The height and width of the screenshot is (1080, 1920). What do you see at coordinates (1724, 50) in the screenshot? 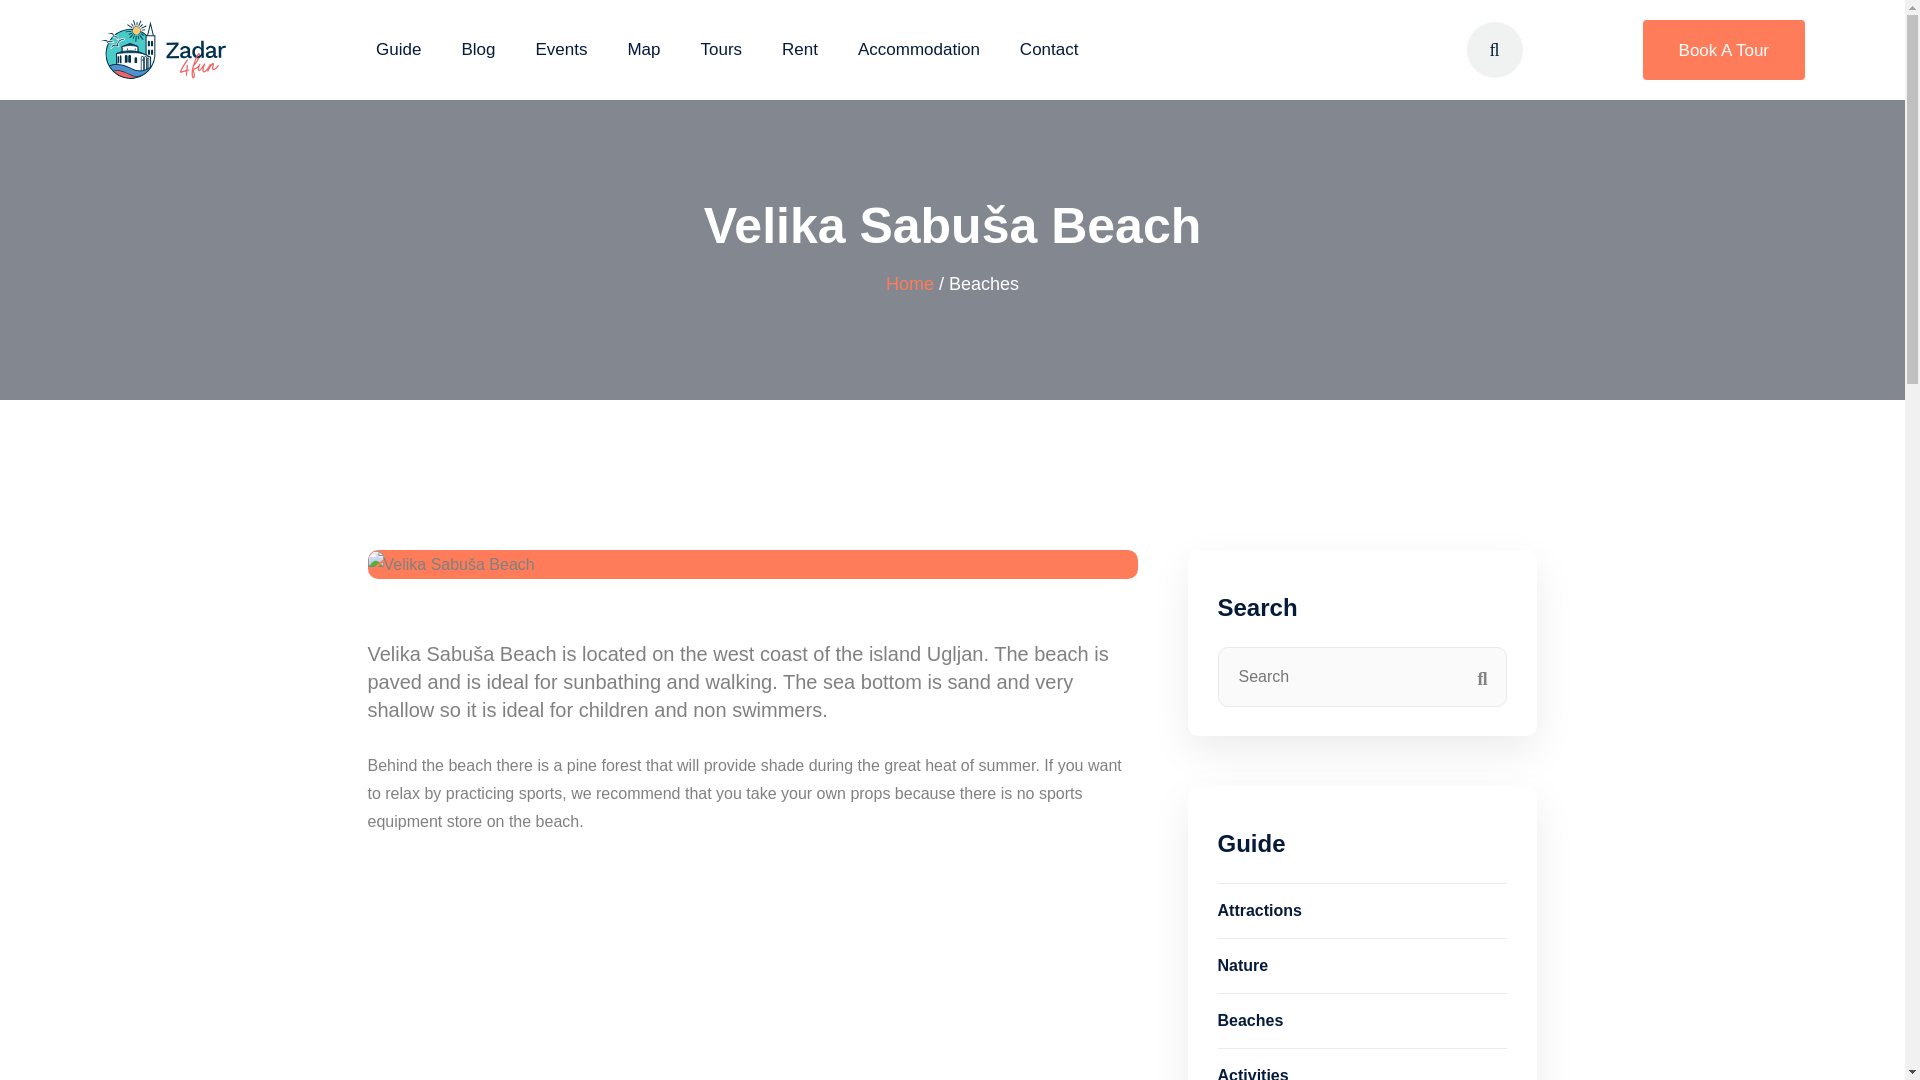
I see `Book A Tour` at bounding box center [1724, 50].